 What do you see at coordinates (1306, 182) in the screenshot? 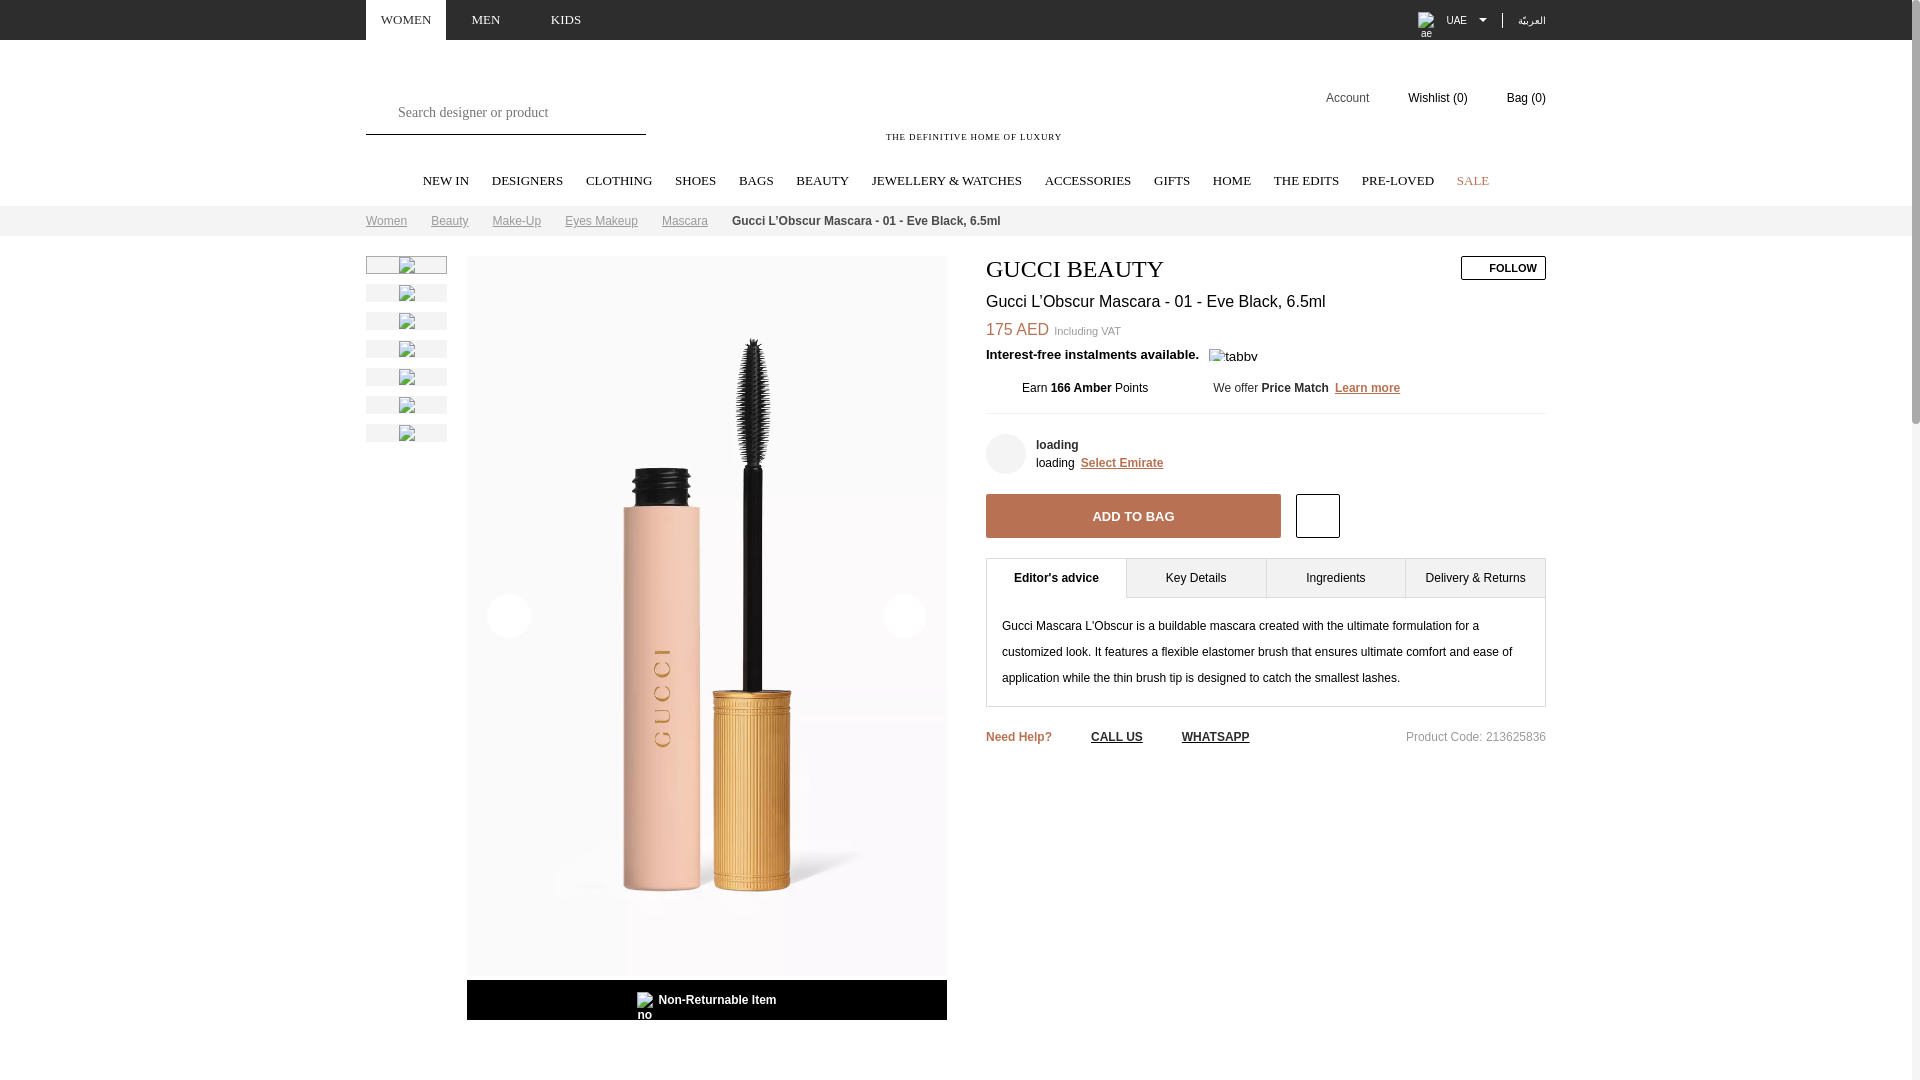
I see `THE EDITS` at bounding box center [1306, 182].